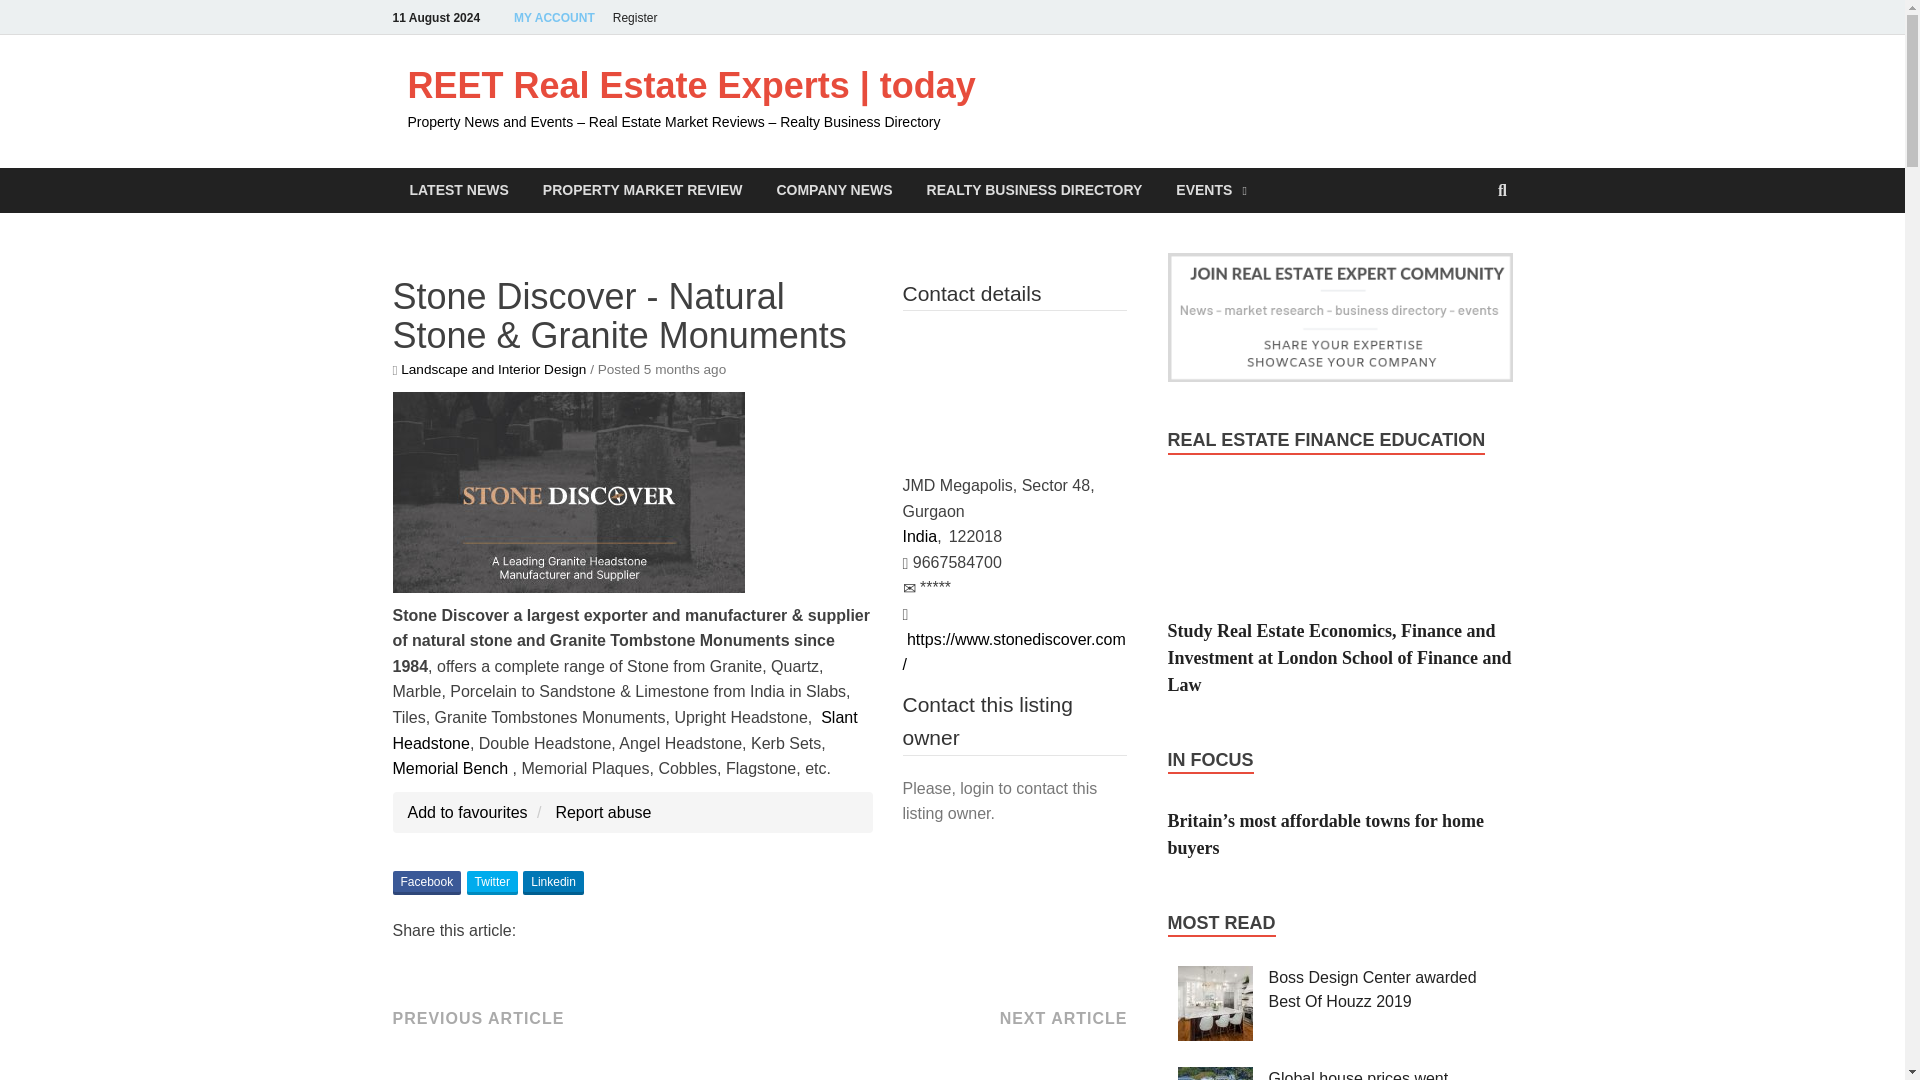 This screenshot has width=1920, height=1080. I want to click on COMPANY NEWS, so click(833, 190).